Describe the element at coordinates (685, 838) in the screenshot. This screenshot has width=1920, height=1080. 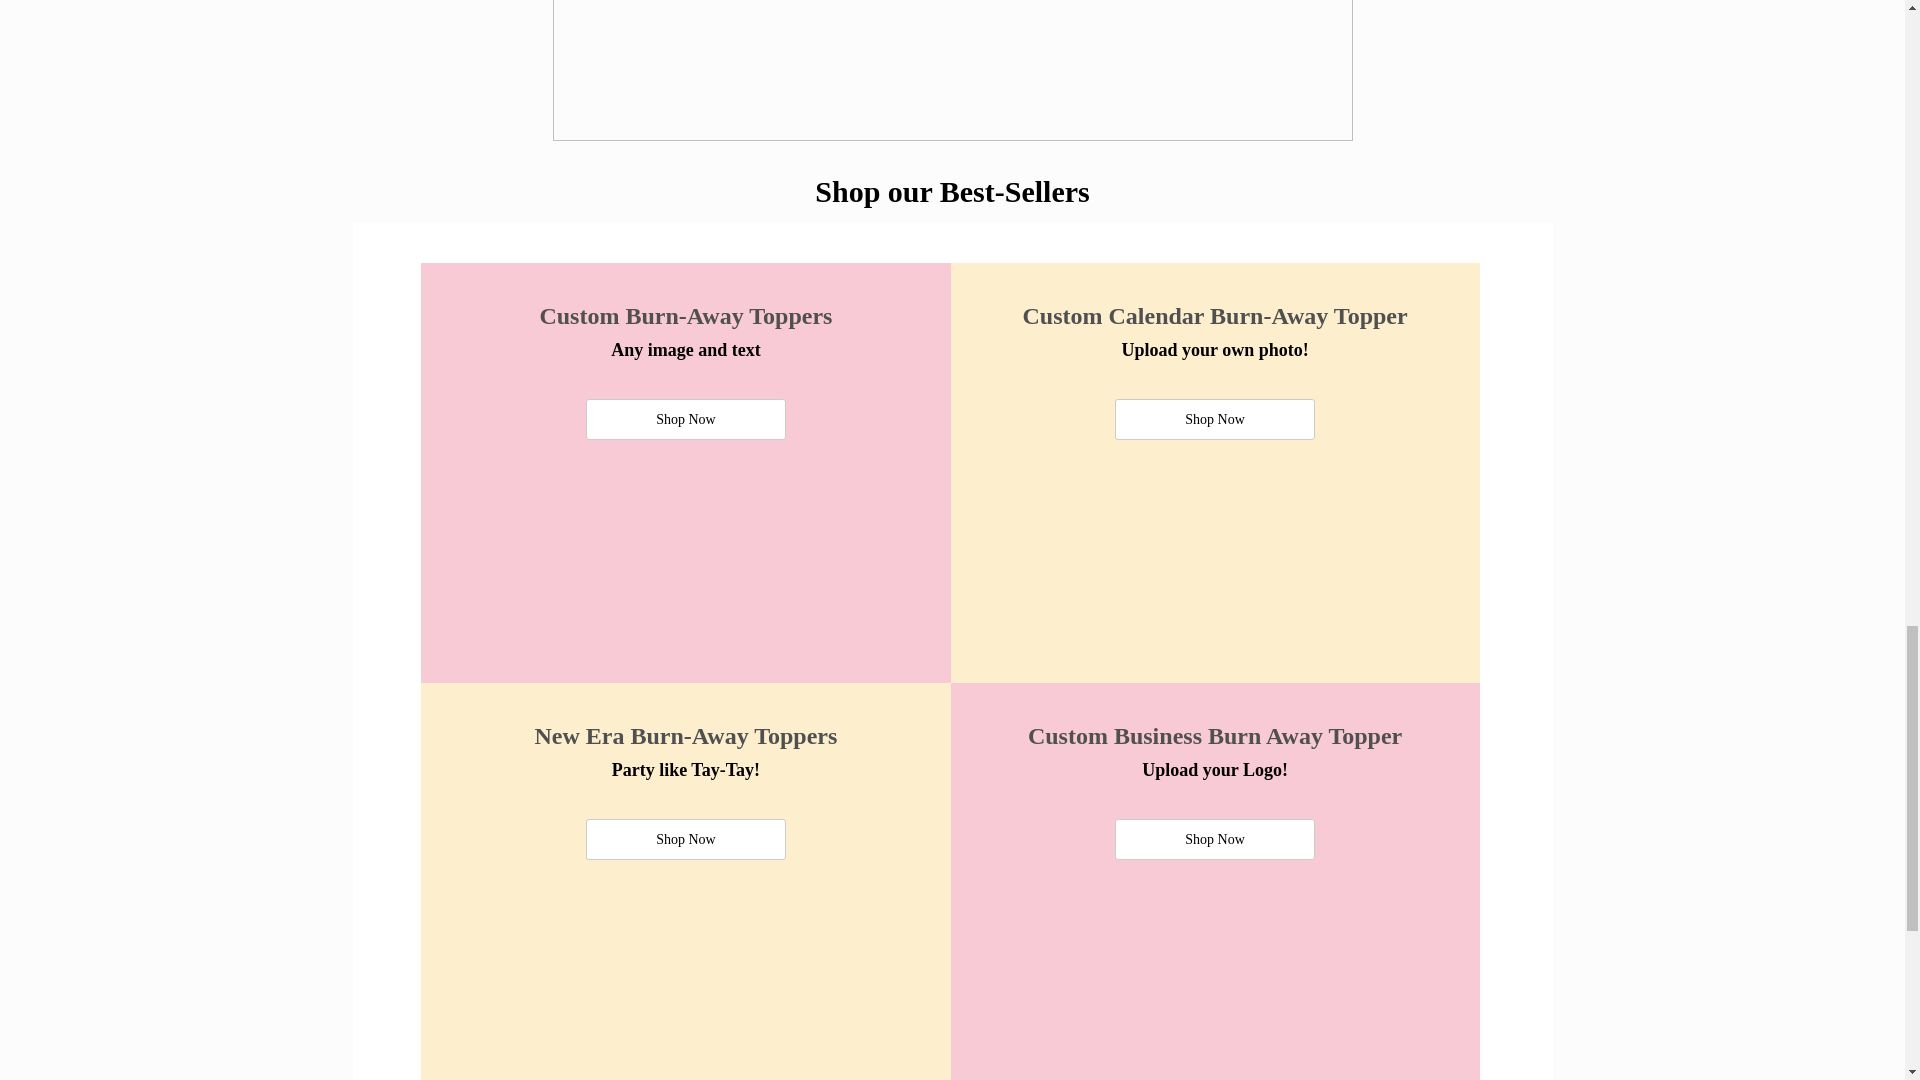
I see `Shop Now` at that location.